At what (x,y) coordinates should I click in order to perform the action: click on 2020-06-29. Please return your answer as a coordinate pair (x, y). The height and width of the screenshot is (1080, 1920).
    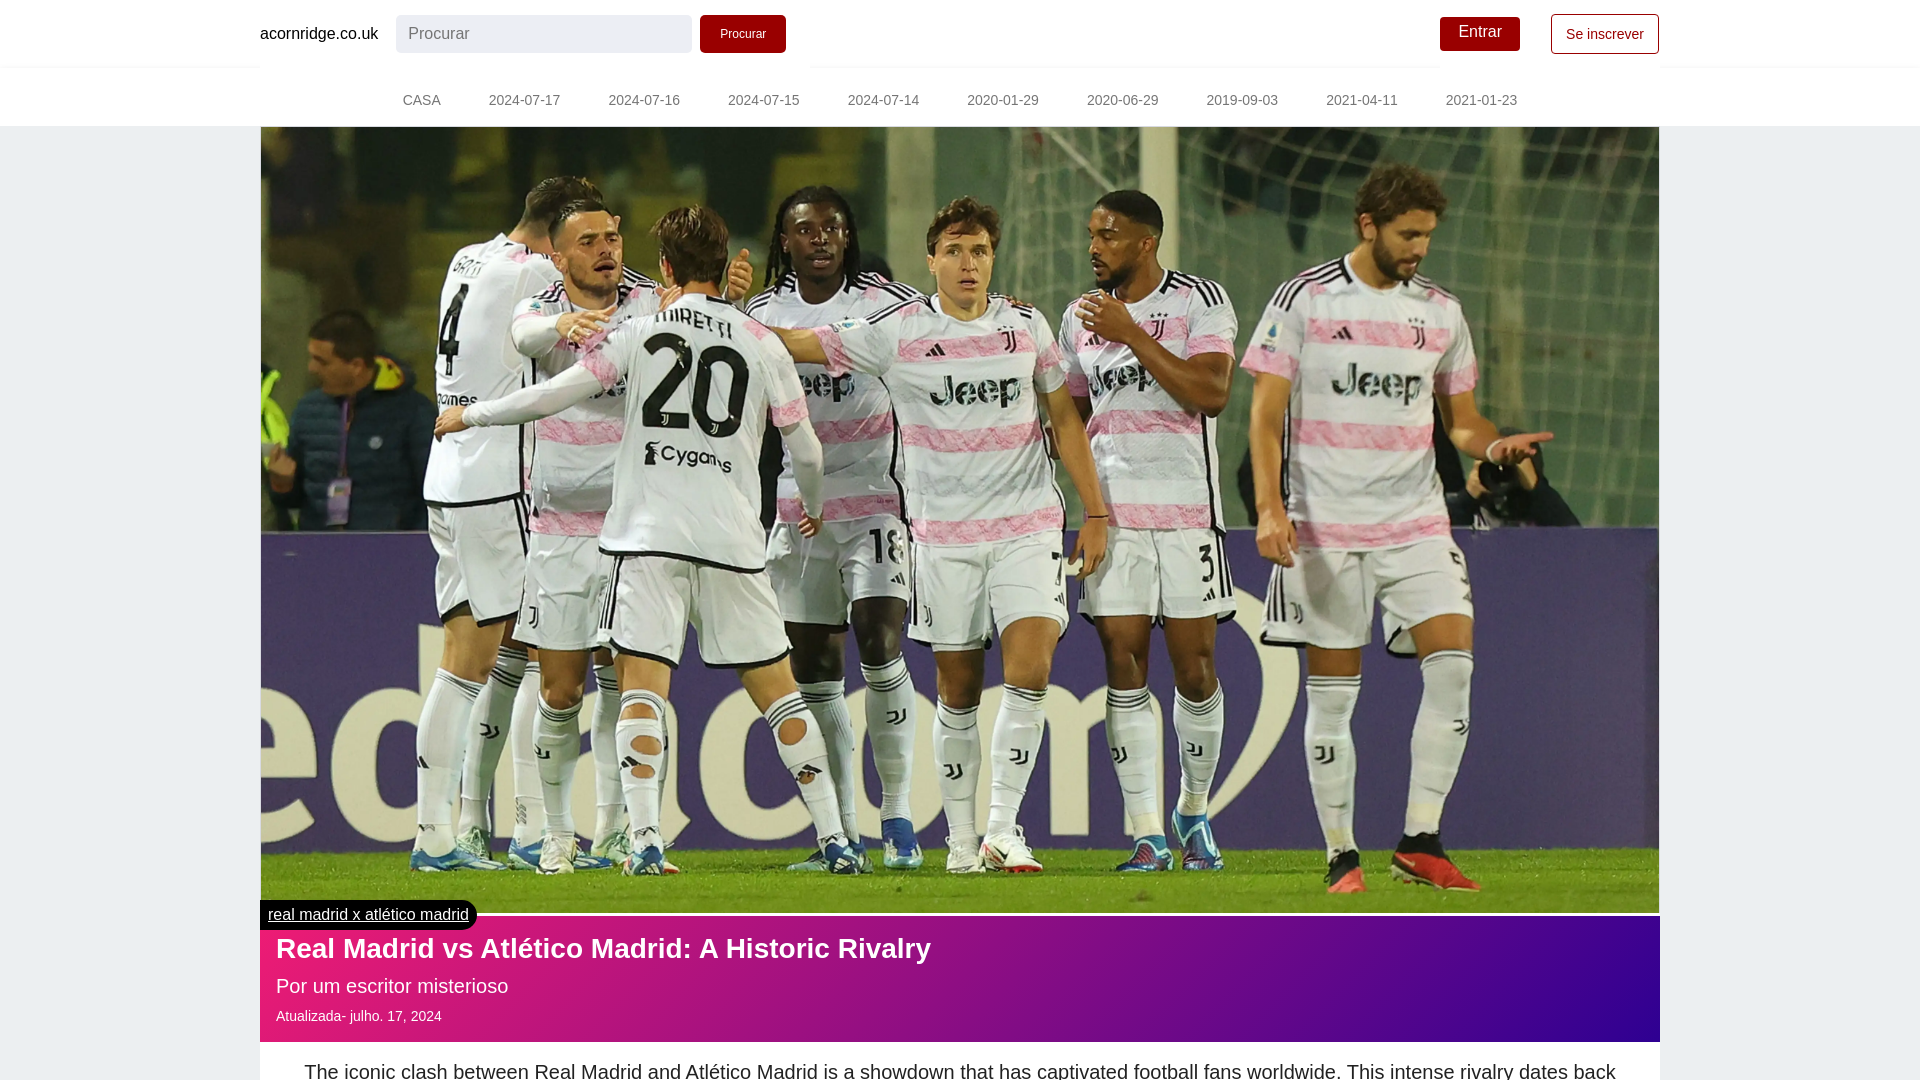
    Looking at the image, I should click on (1122, 102).